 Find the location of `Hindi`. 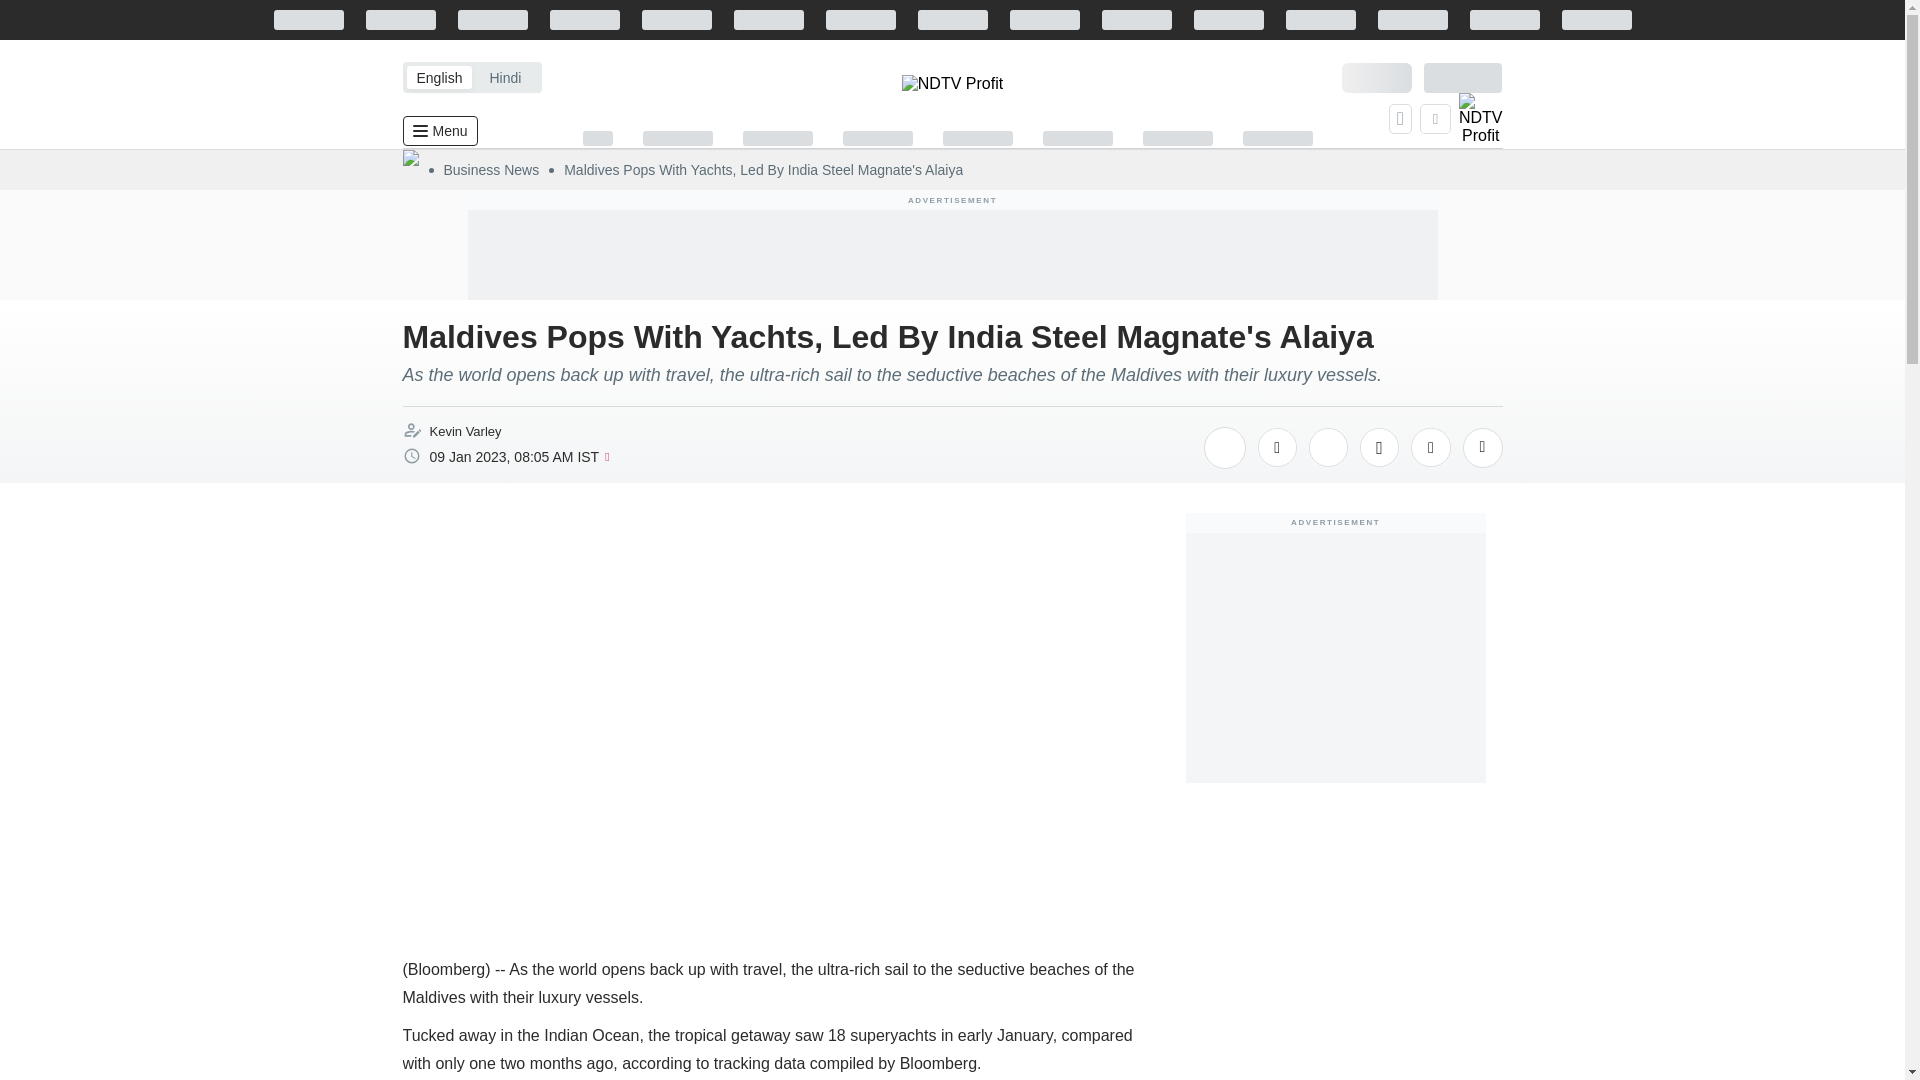

Hindi is located at coordinates (504, 76).